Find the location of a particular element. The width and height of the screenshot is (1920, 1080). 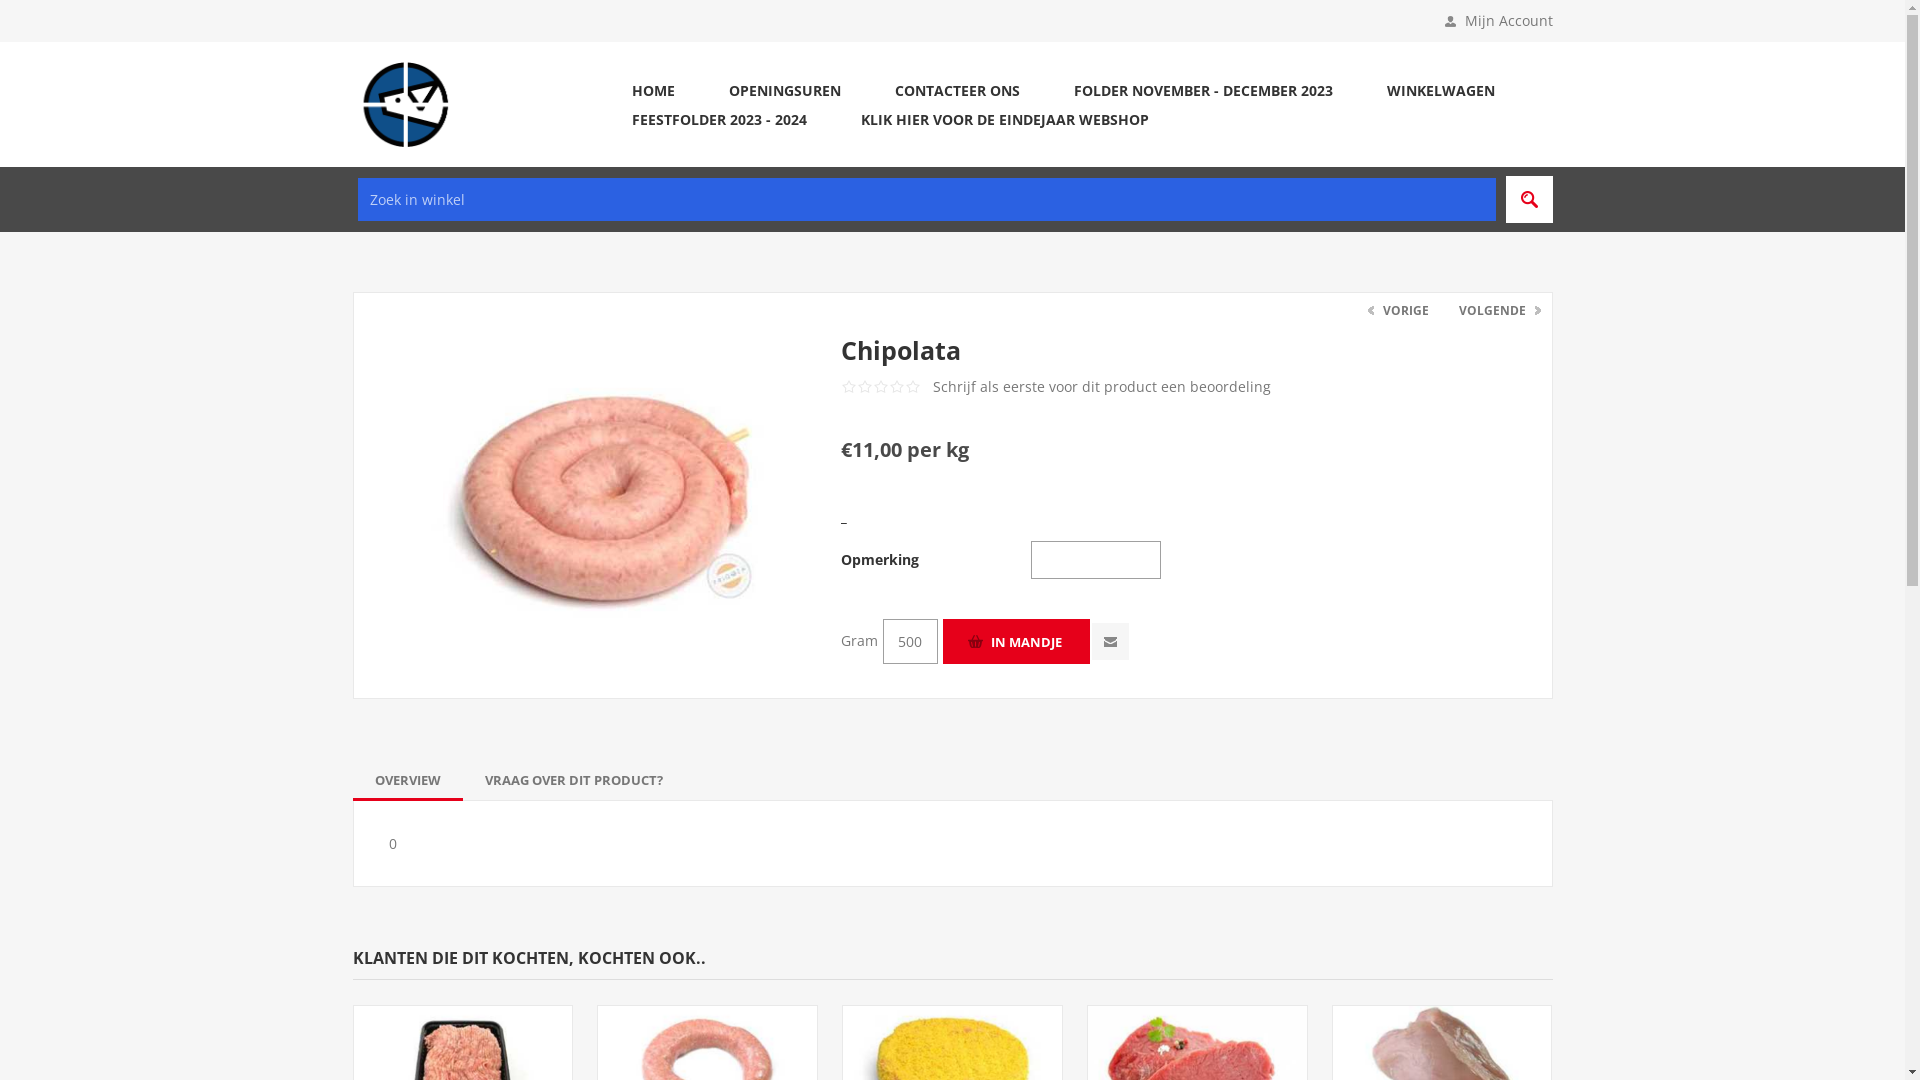

VORIGE is located at coordinates (1400, 310).